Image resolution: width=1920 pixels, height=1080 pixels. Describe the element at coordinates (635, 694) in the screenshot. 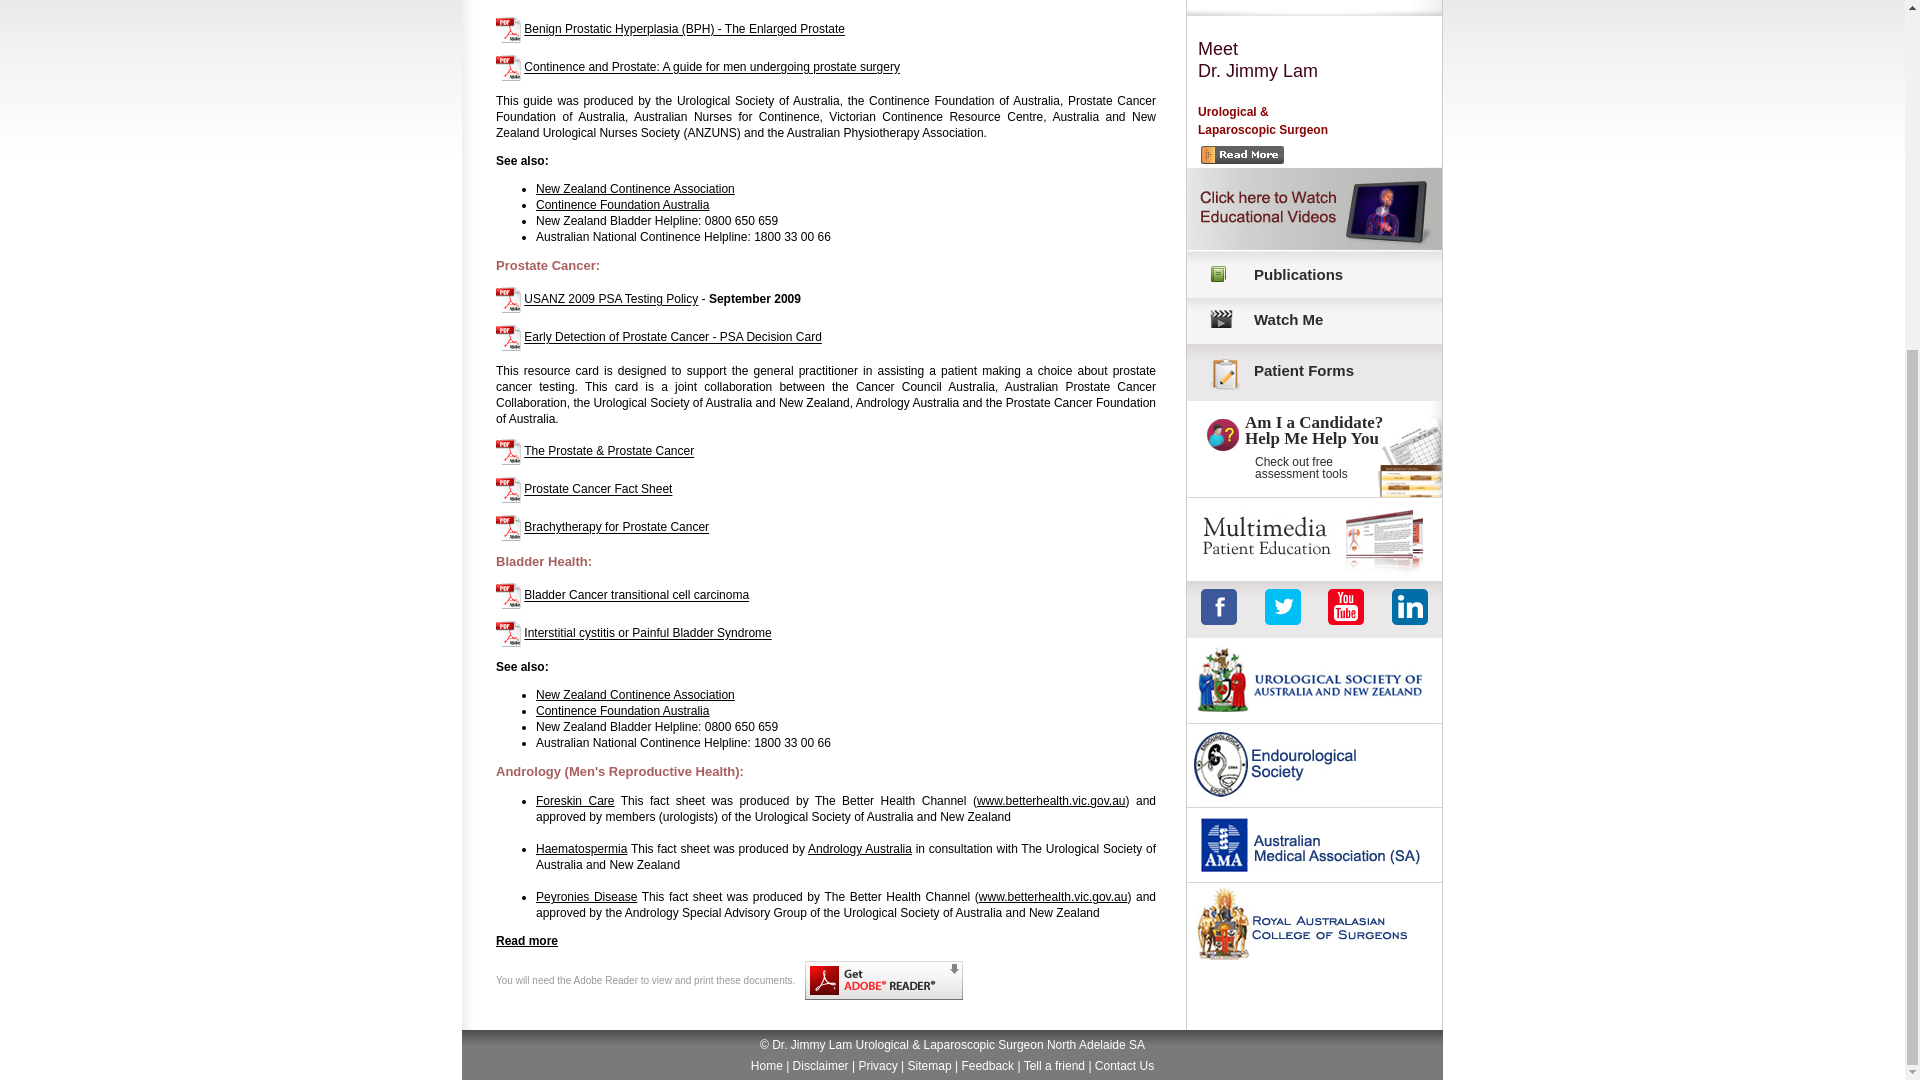

I see `New Zealand Continence Association` at that location.